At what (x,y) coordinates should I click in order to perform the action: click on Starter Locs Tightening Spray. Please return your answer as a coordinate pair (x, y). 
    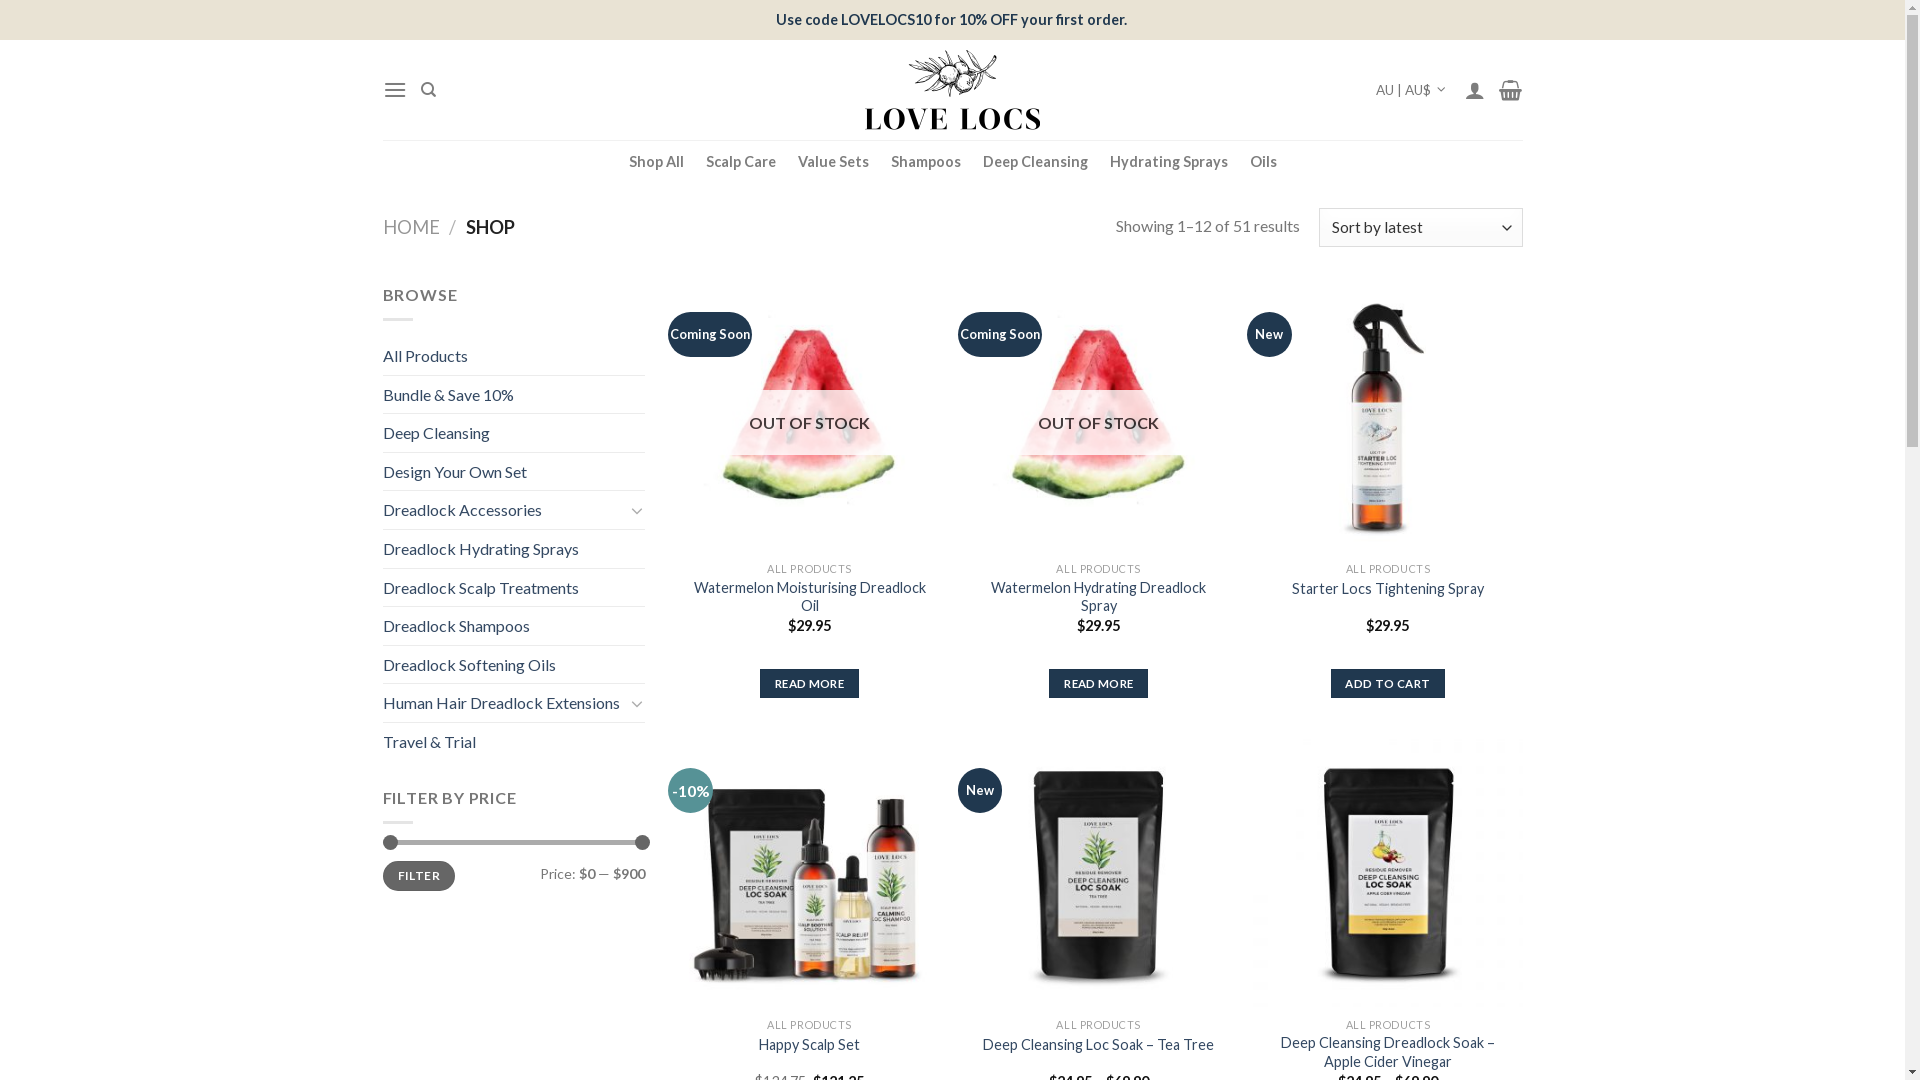
    Looking at the image, I should click on (1388, 590).